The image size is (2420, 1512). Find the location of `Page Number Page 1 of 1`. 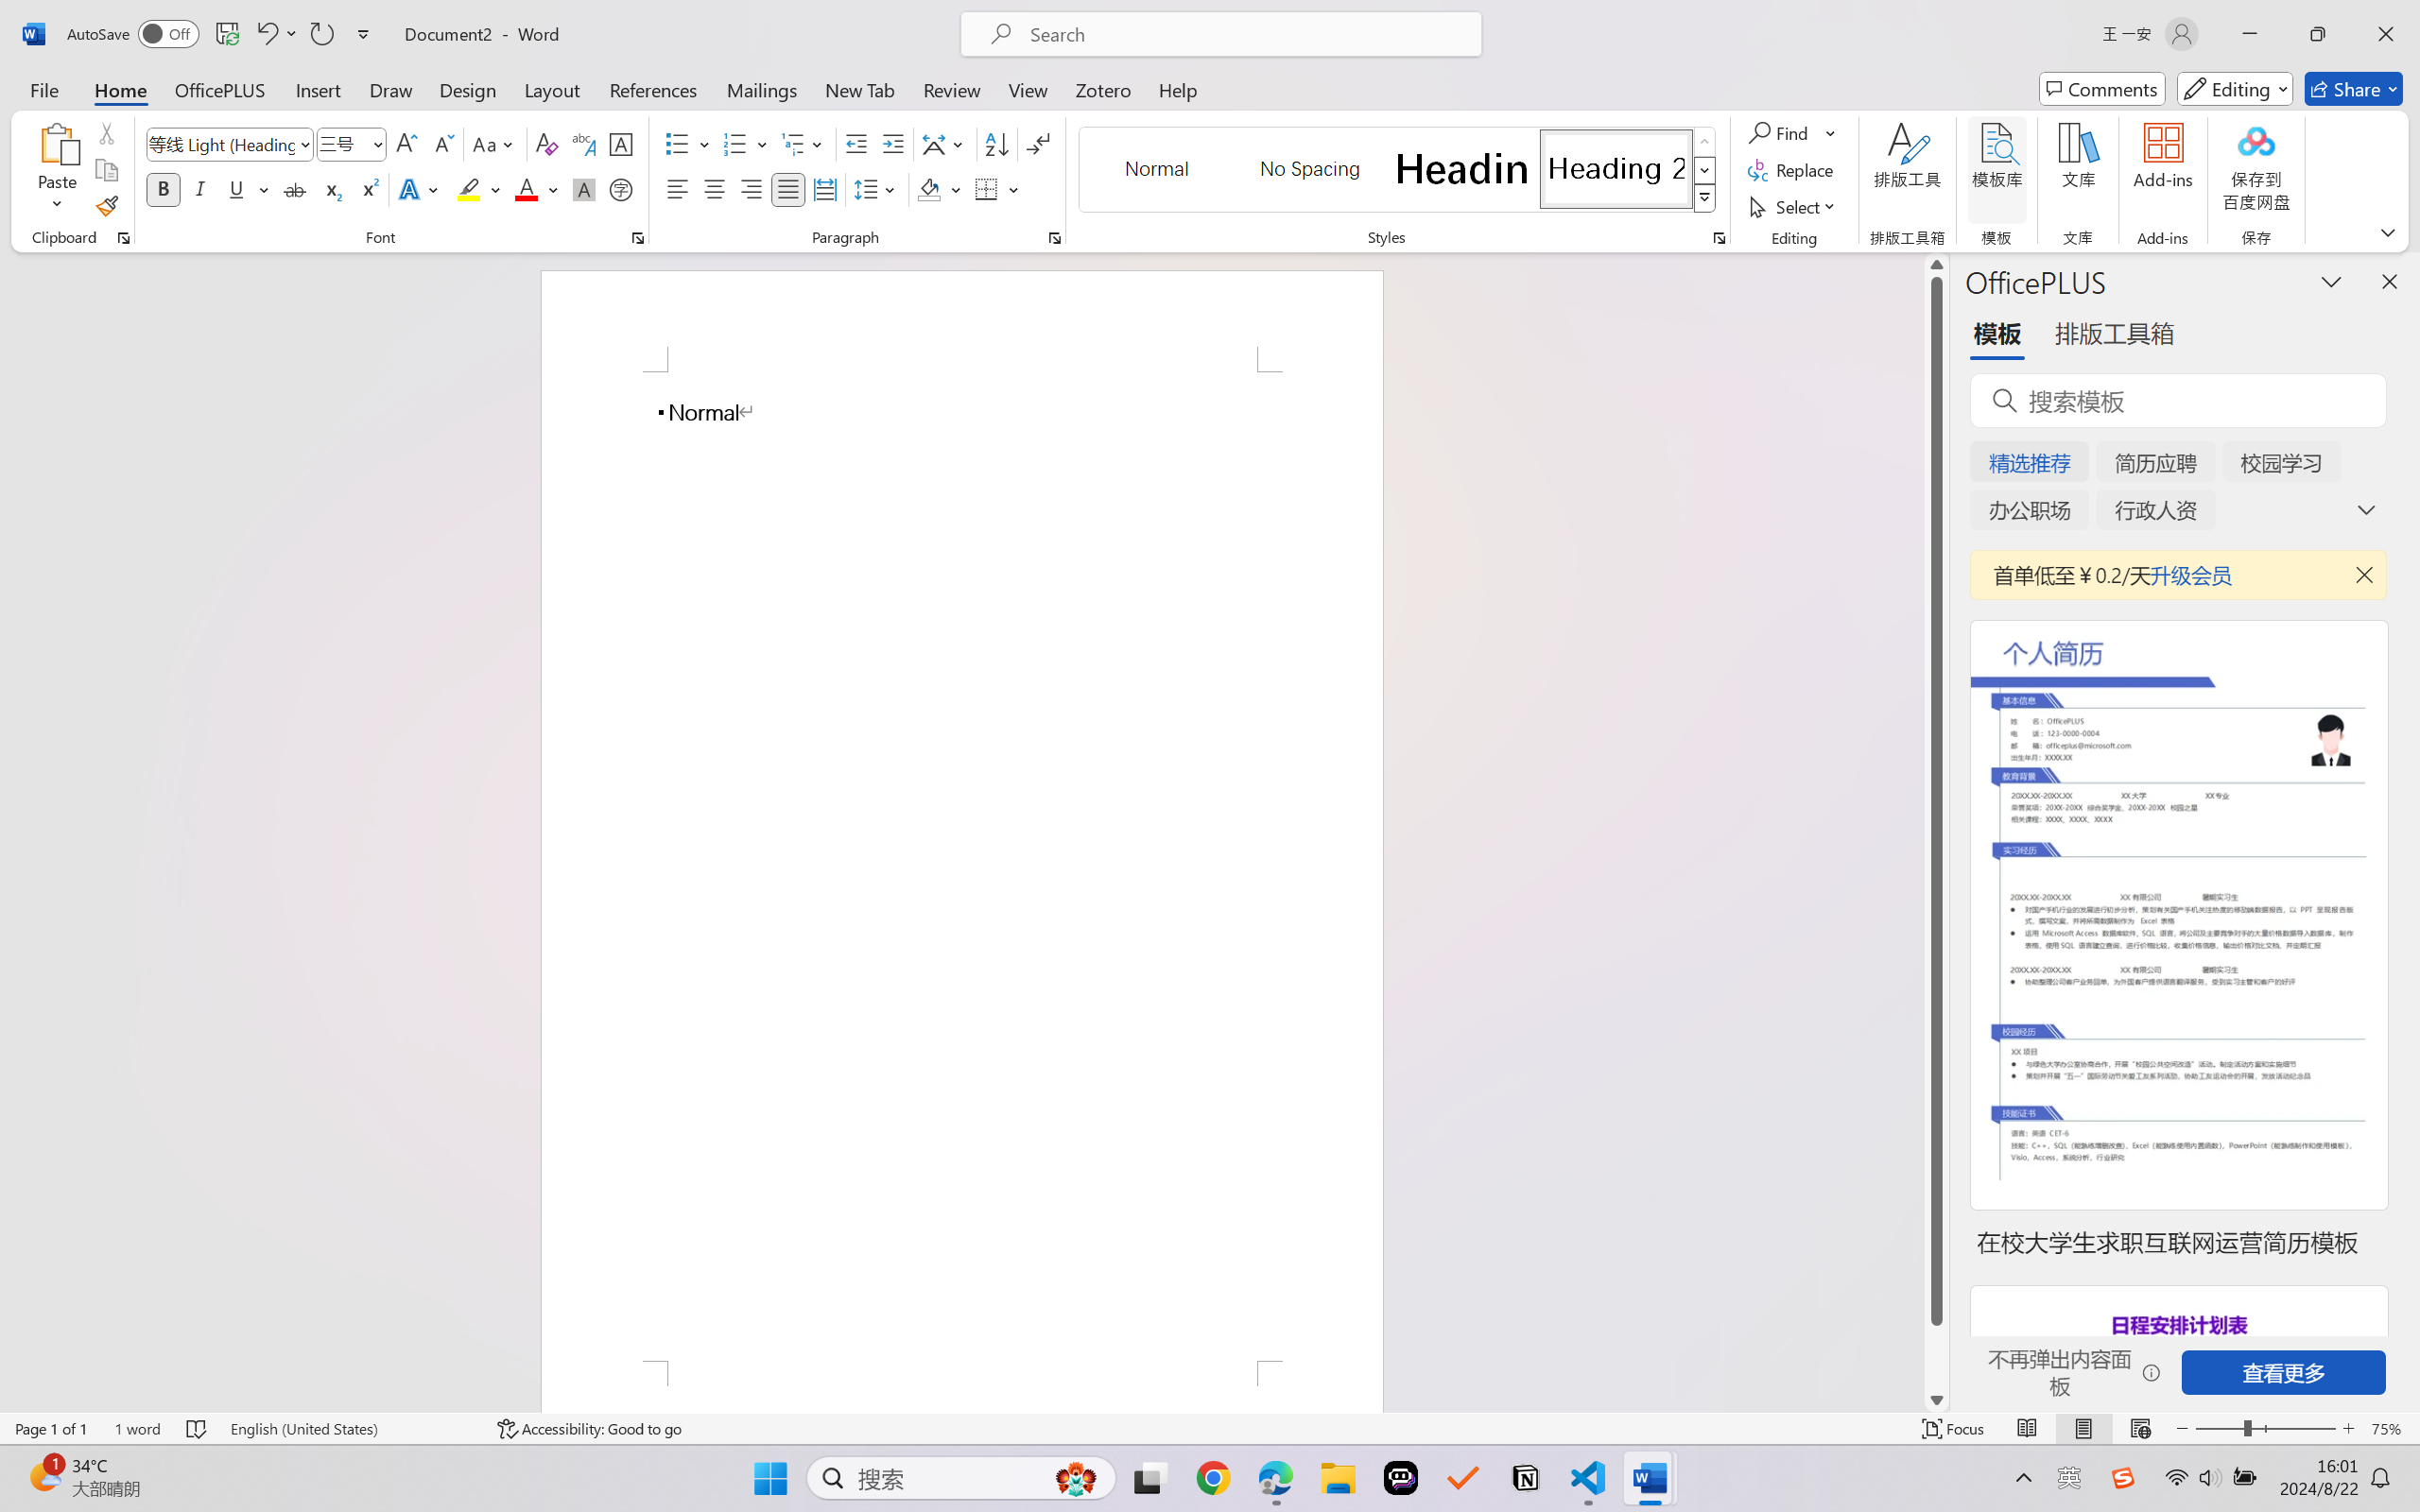

Page Number Page 1 of 1 is located at coordinates (51, 1429).